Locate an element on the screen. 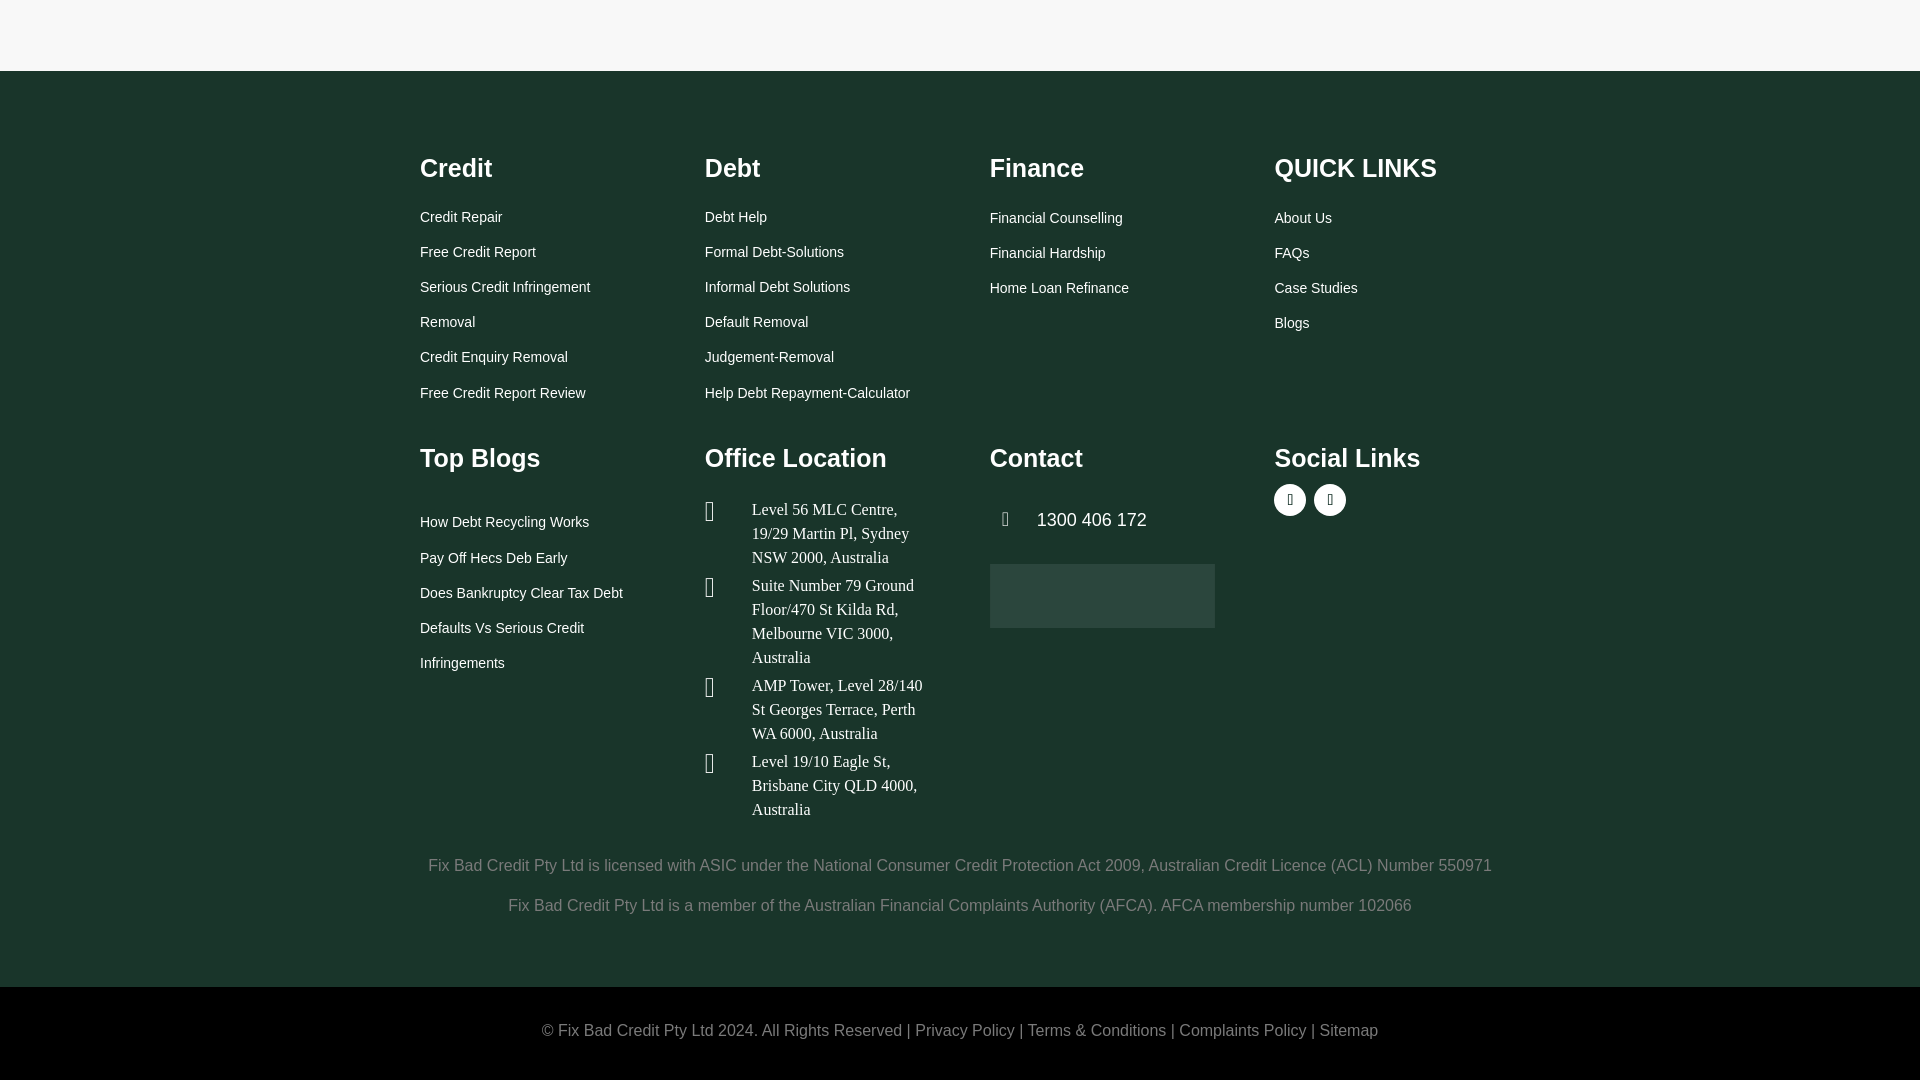 This screenshot has width=1920, height=1080. Serious Credit Infringement Removal is located at coordinates (504, 303).